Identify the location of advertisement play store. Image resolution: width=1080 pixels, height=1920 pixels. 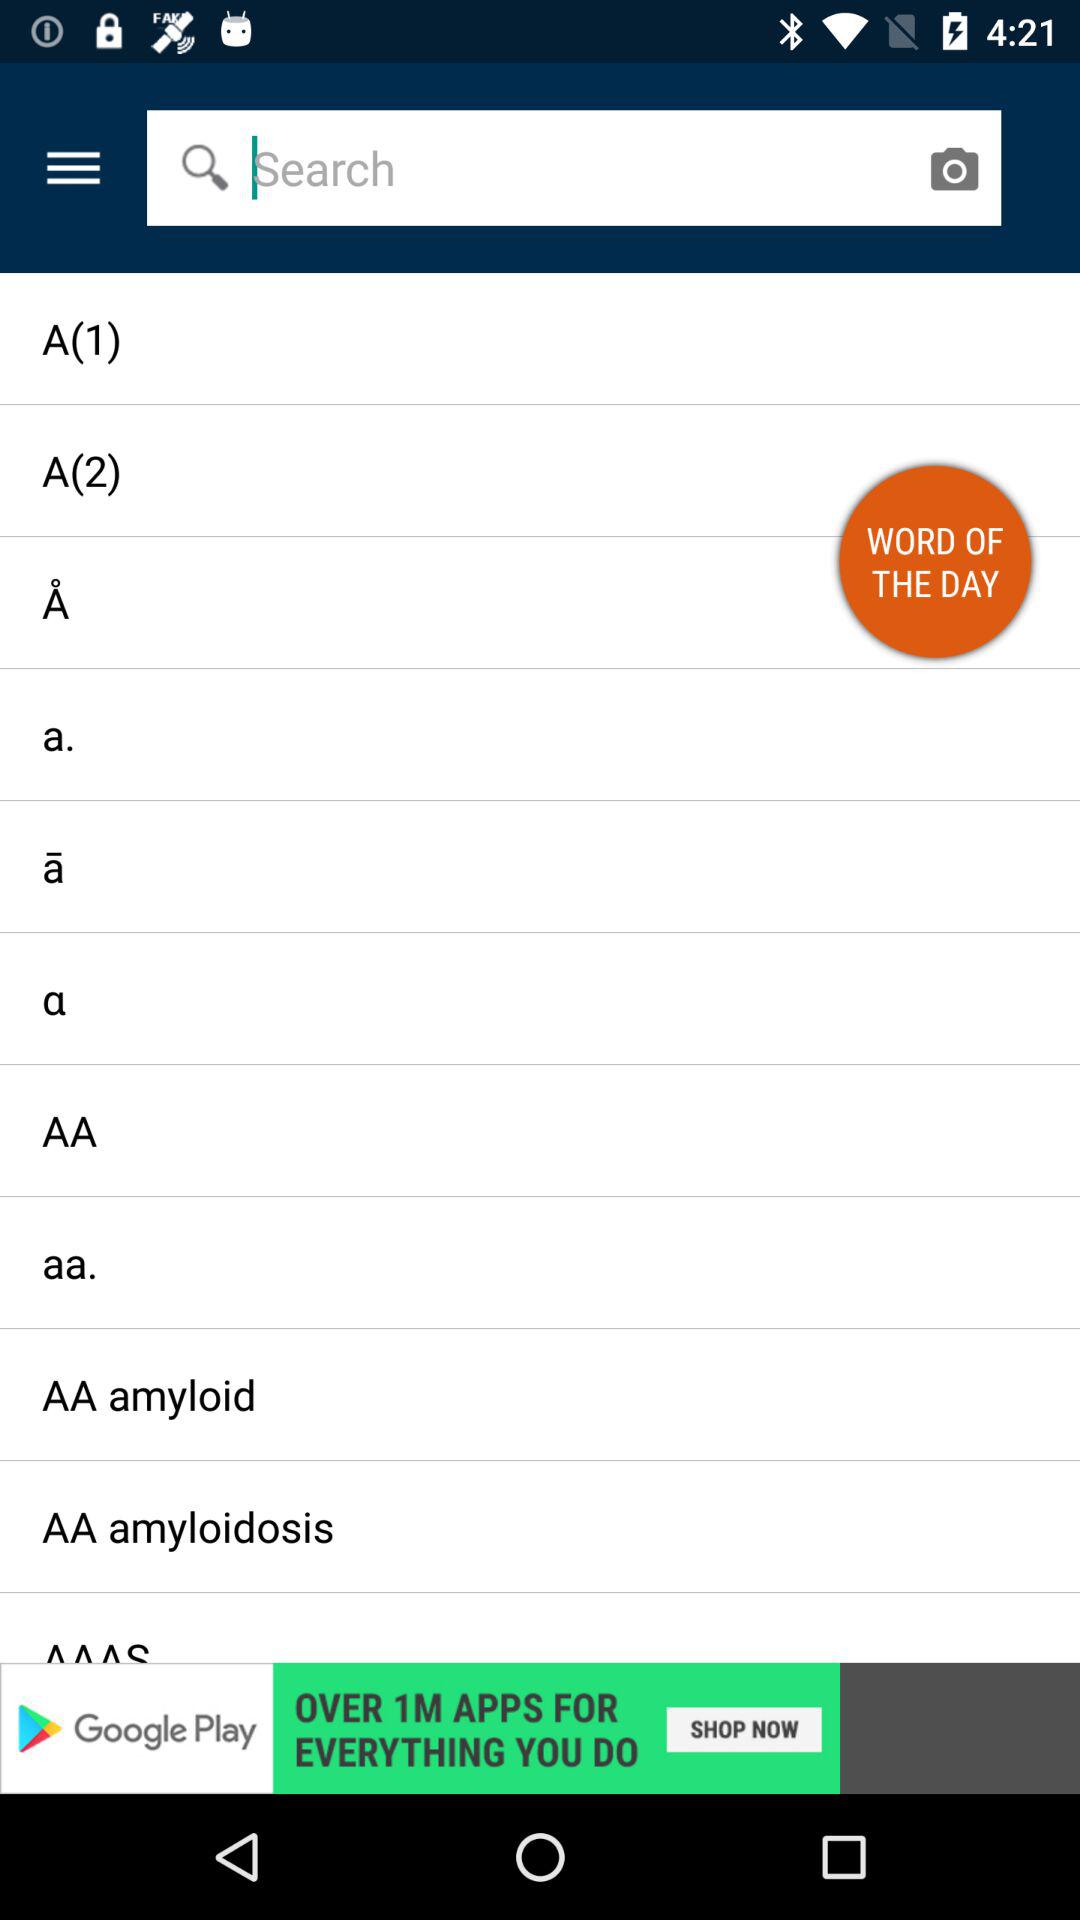
(540, 1728).